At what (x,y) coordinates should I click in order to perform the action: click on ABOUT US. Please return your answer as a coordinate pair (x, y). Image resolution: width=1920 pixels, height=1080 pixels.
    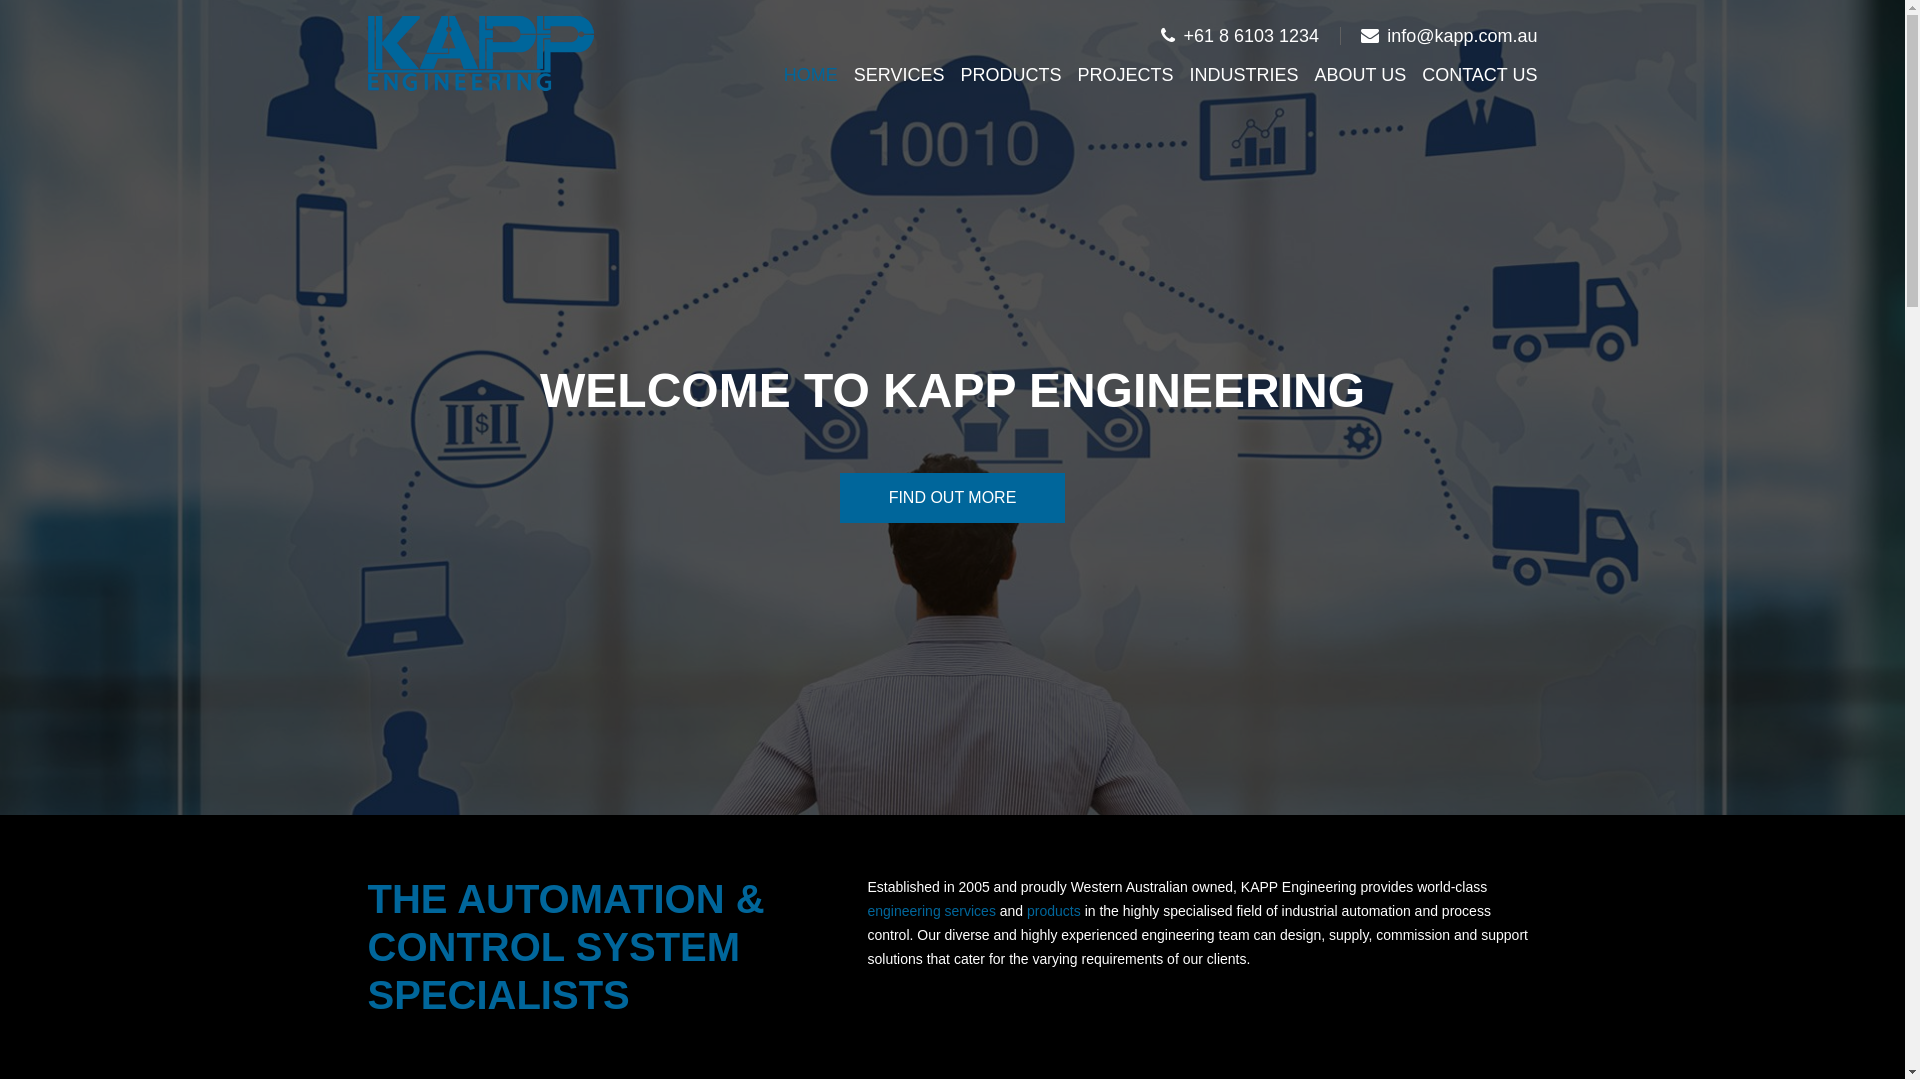
    Looking at the image, I should click on (1360, 75).